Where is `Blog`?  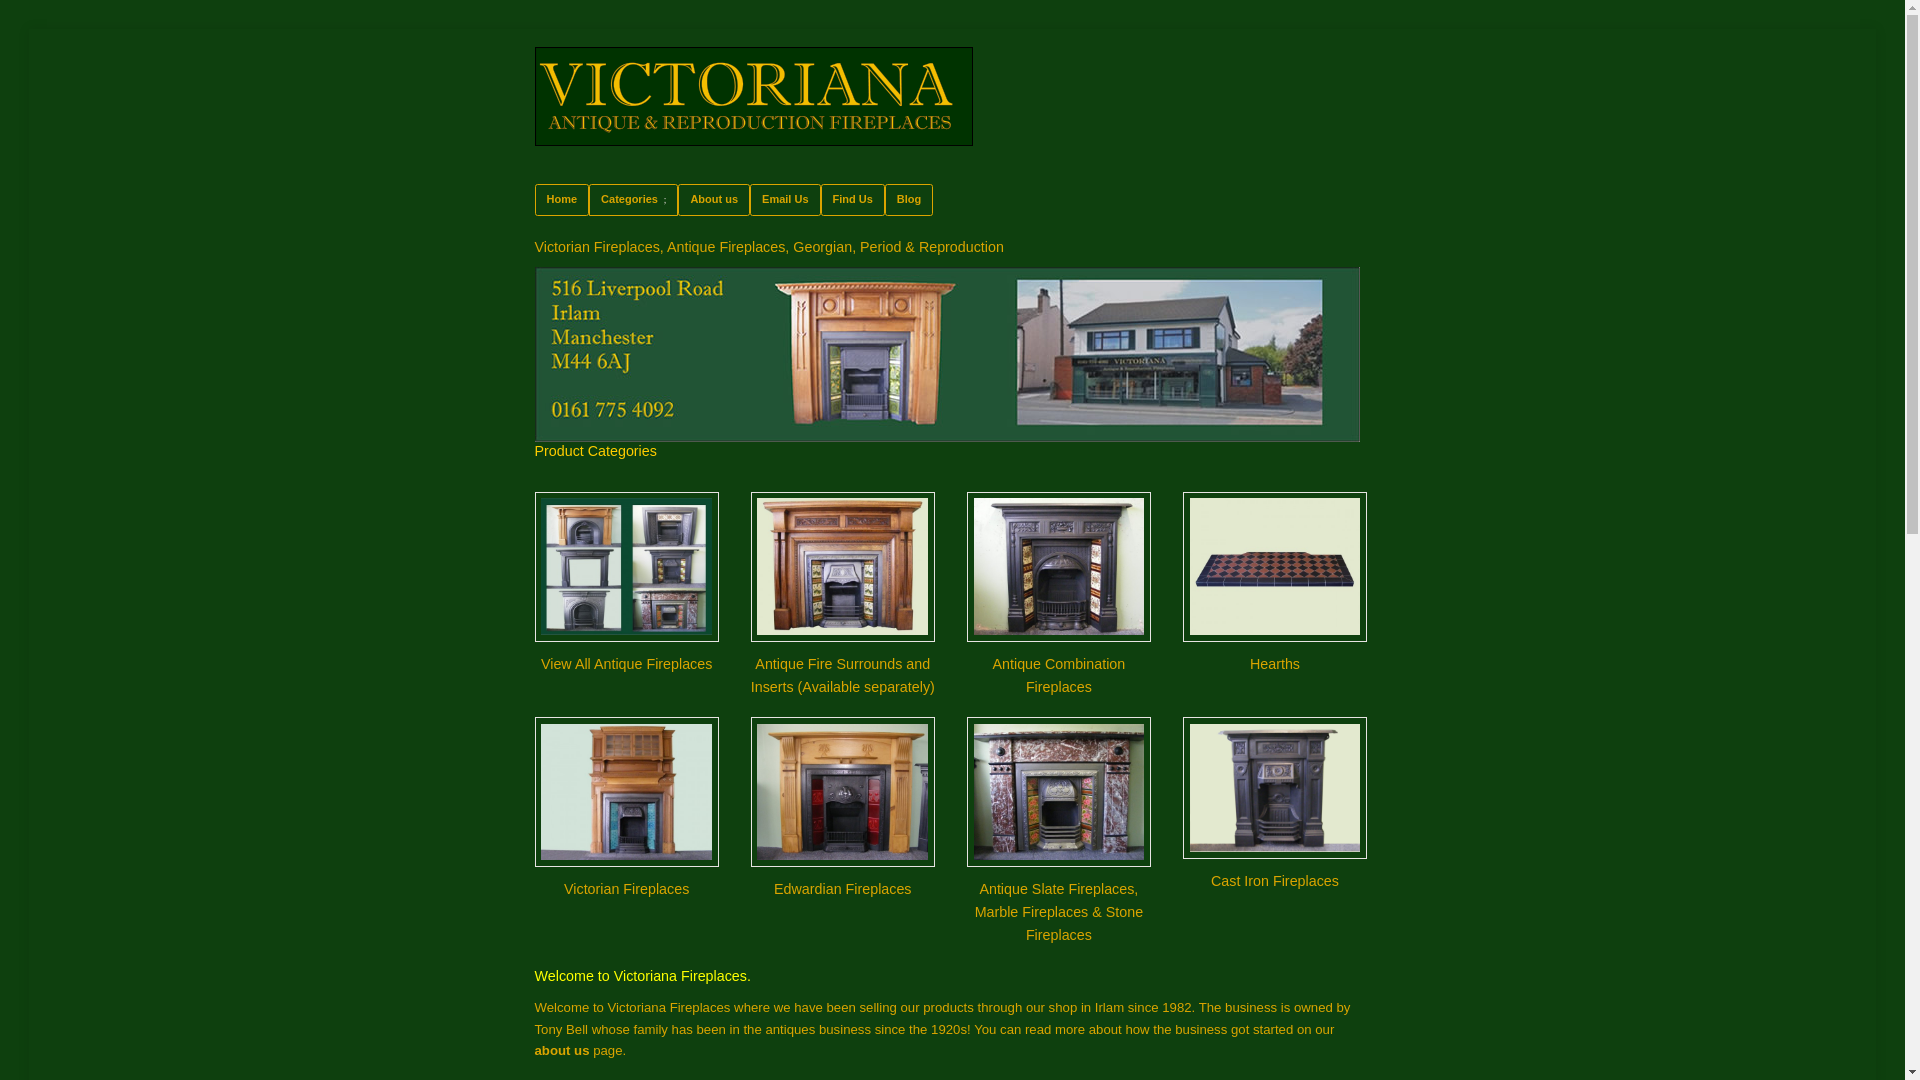 Blog is located at coordinates (909, 198).